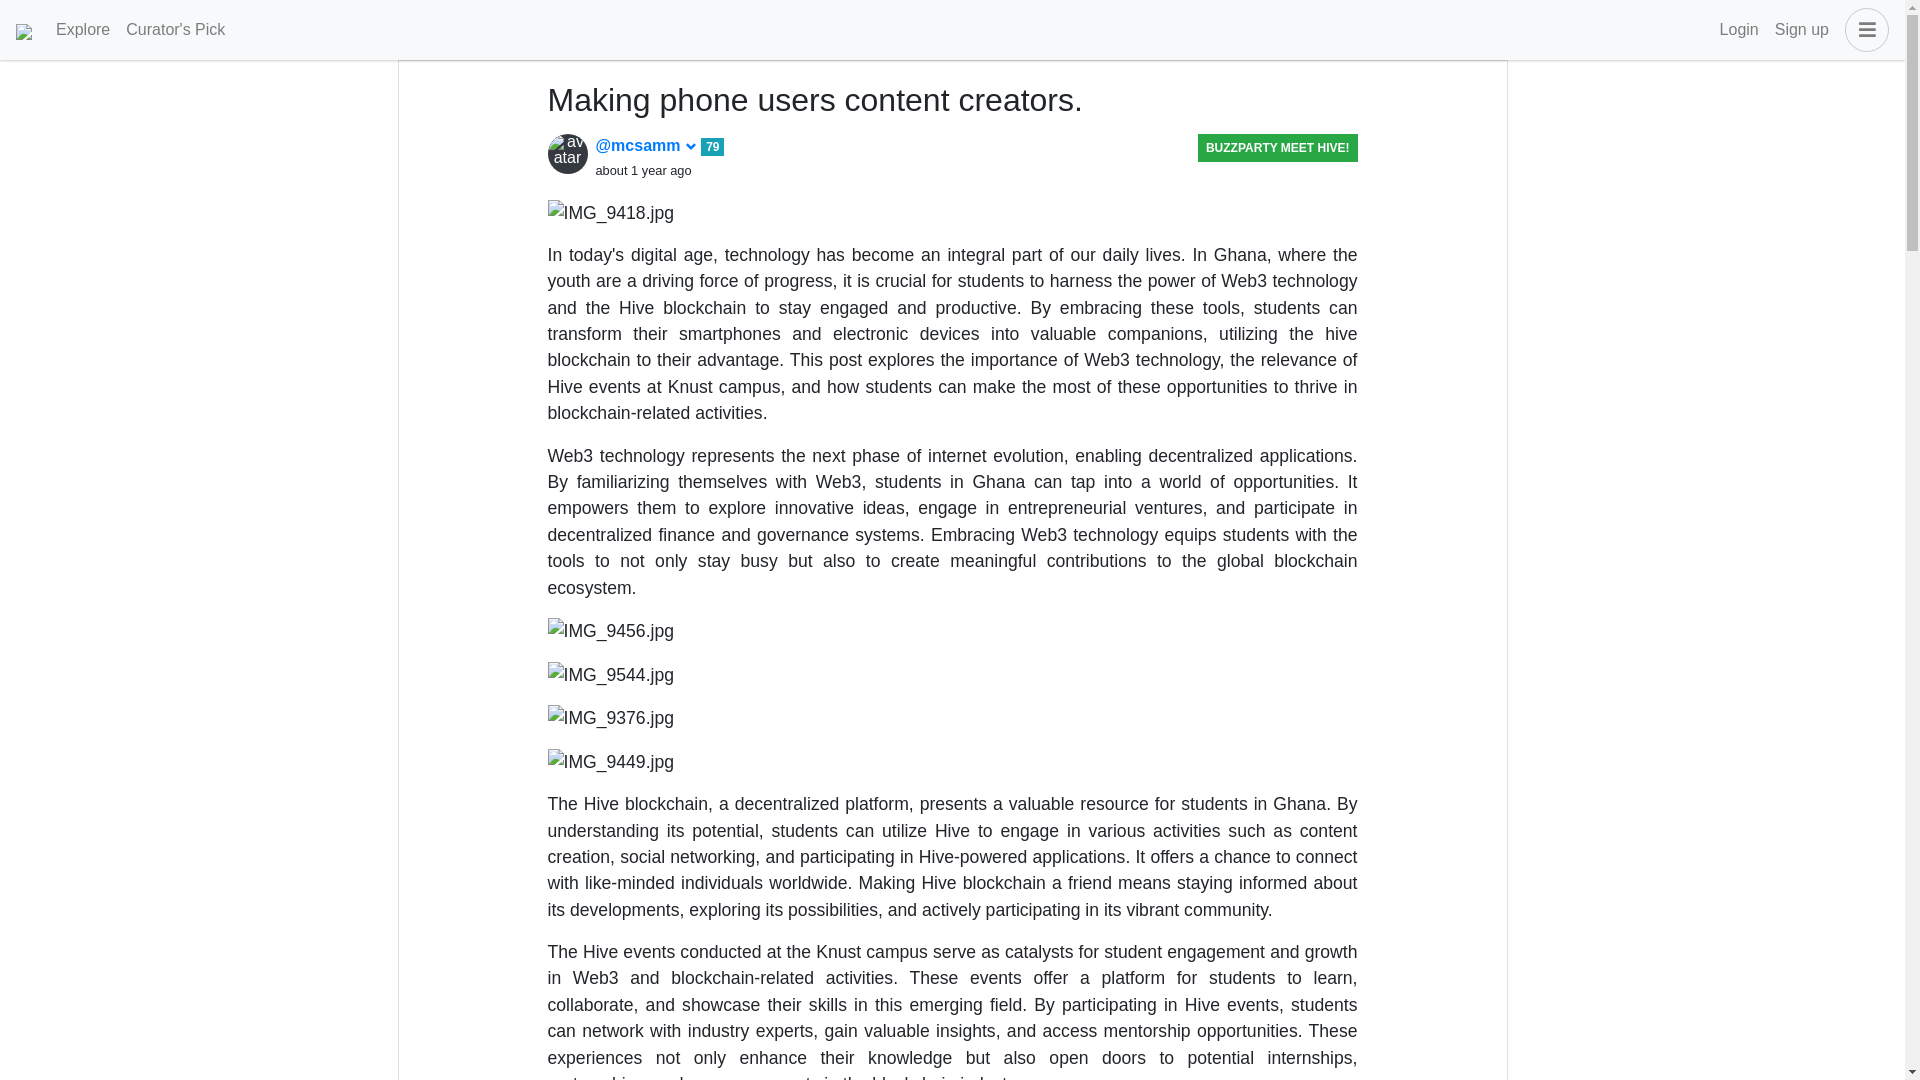 This screenshot has width=1920, height=1080. I want to click on Explore, so click(82, 29).